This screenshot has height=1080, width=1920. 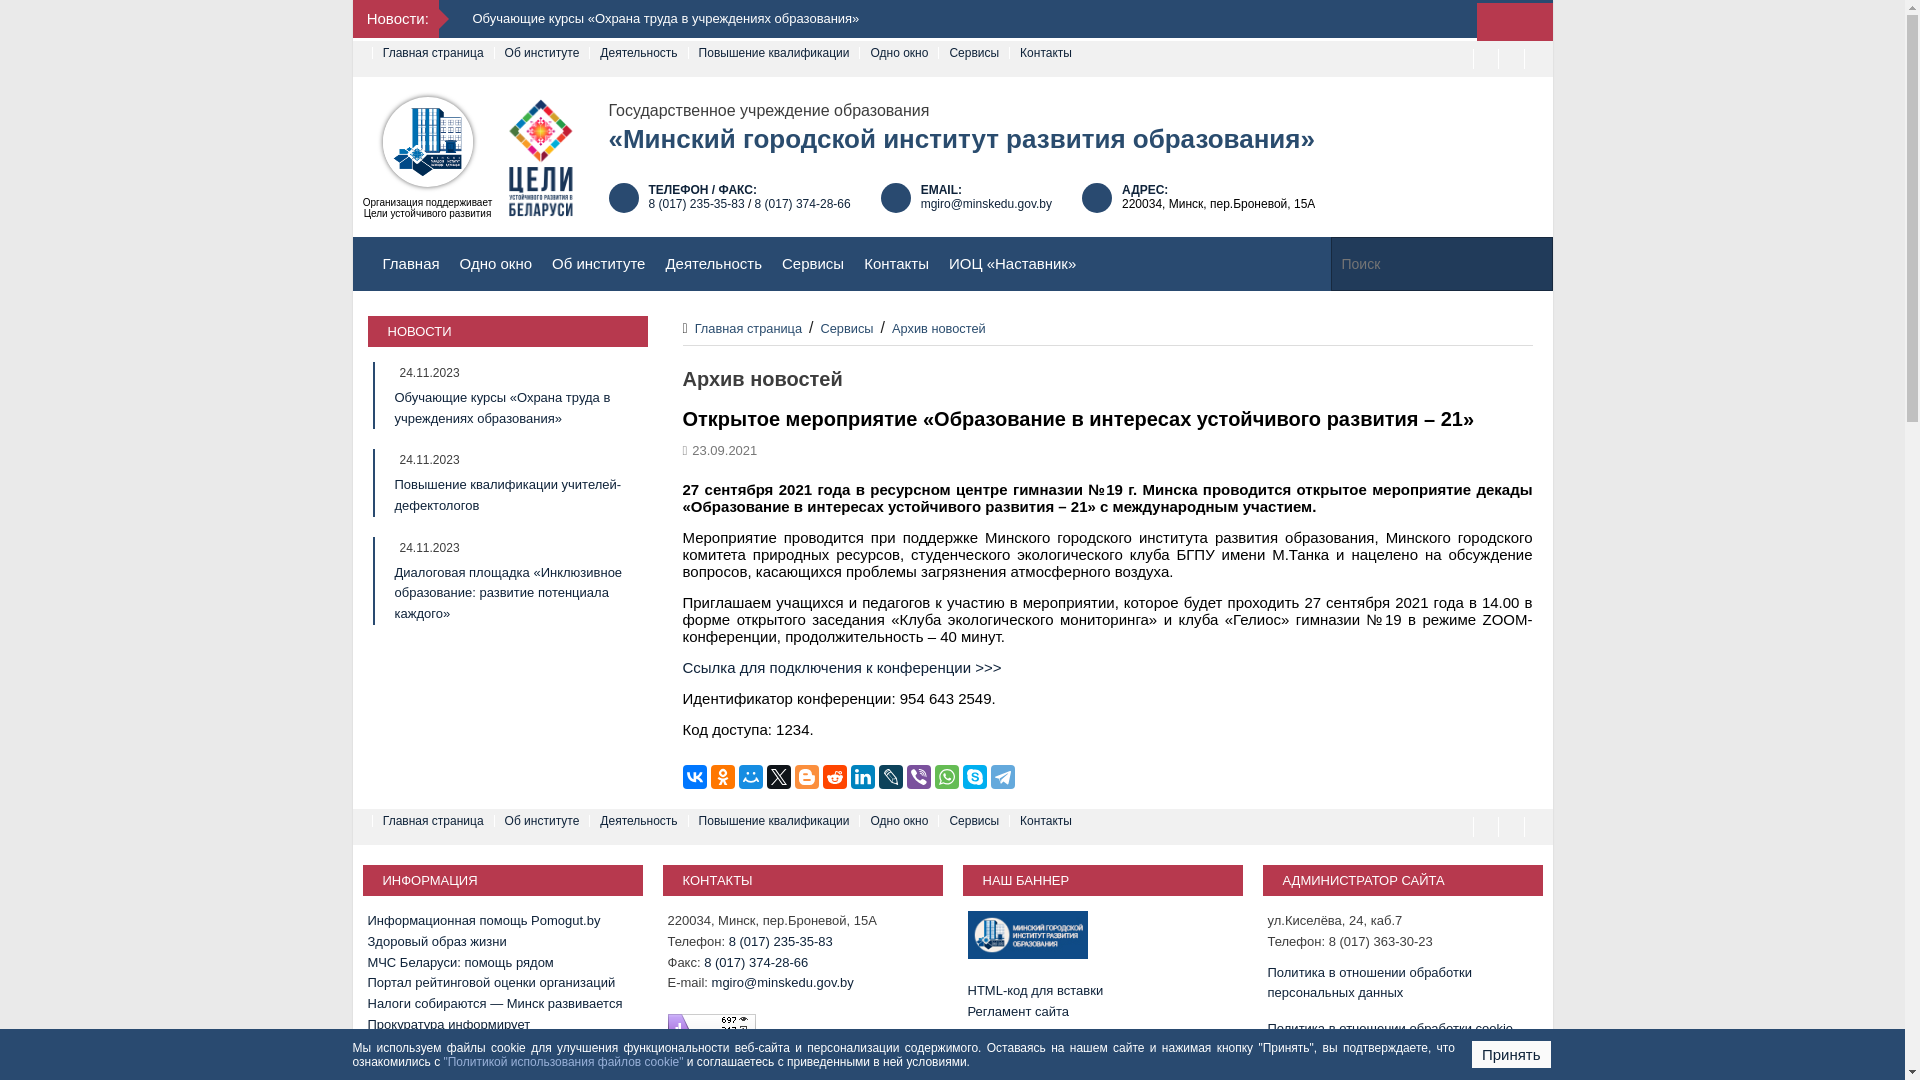 What do you see at coordinates (778, 777) in the screenshot?
I see `Twitter` at bounding box center [778, 777].